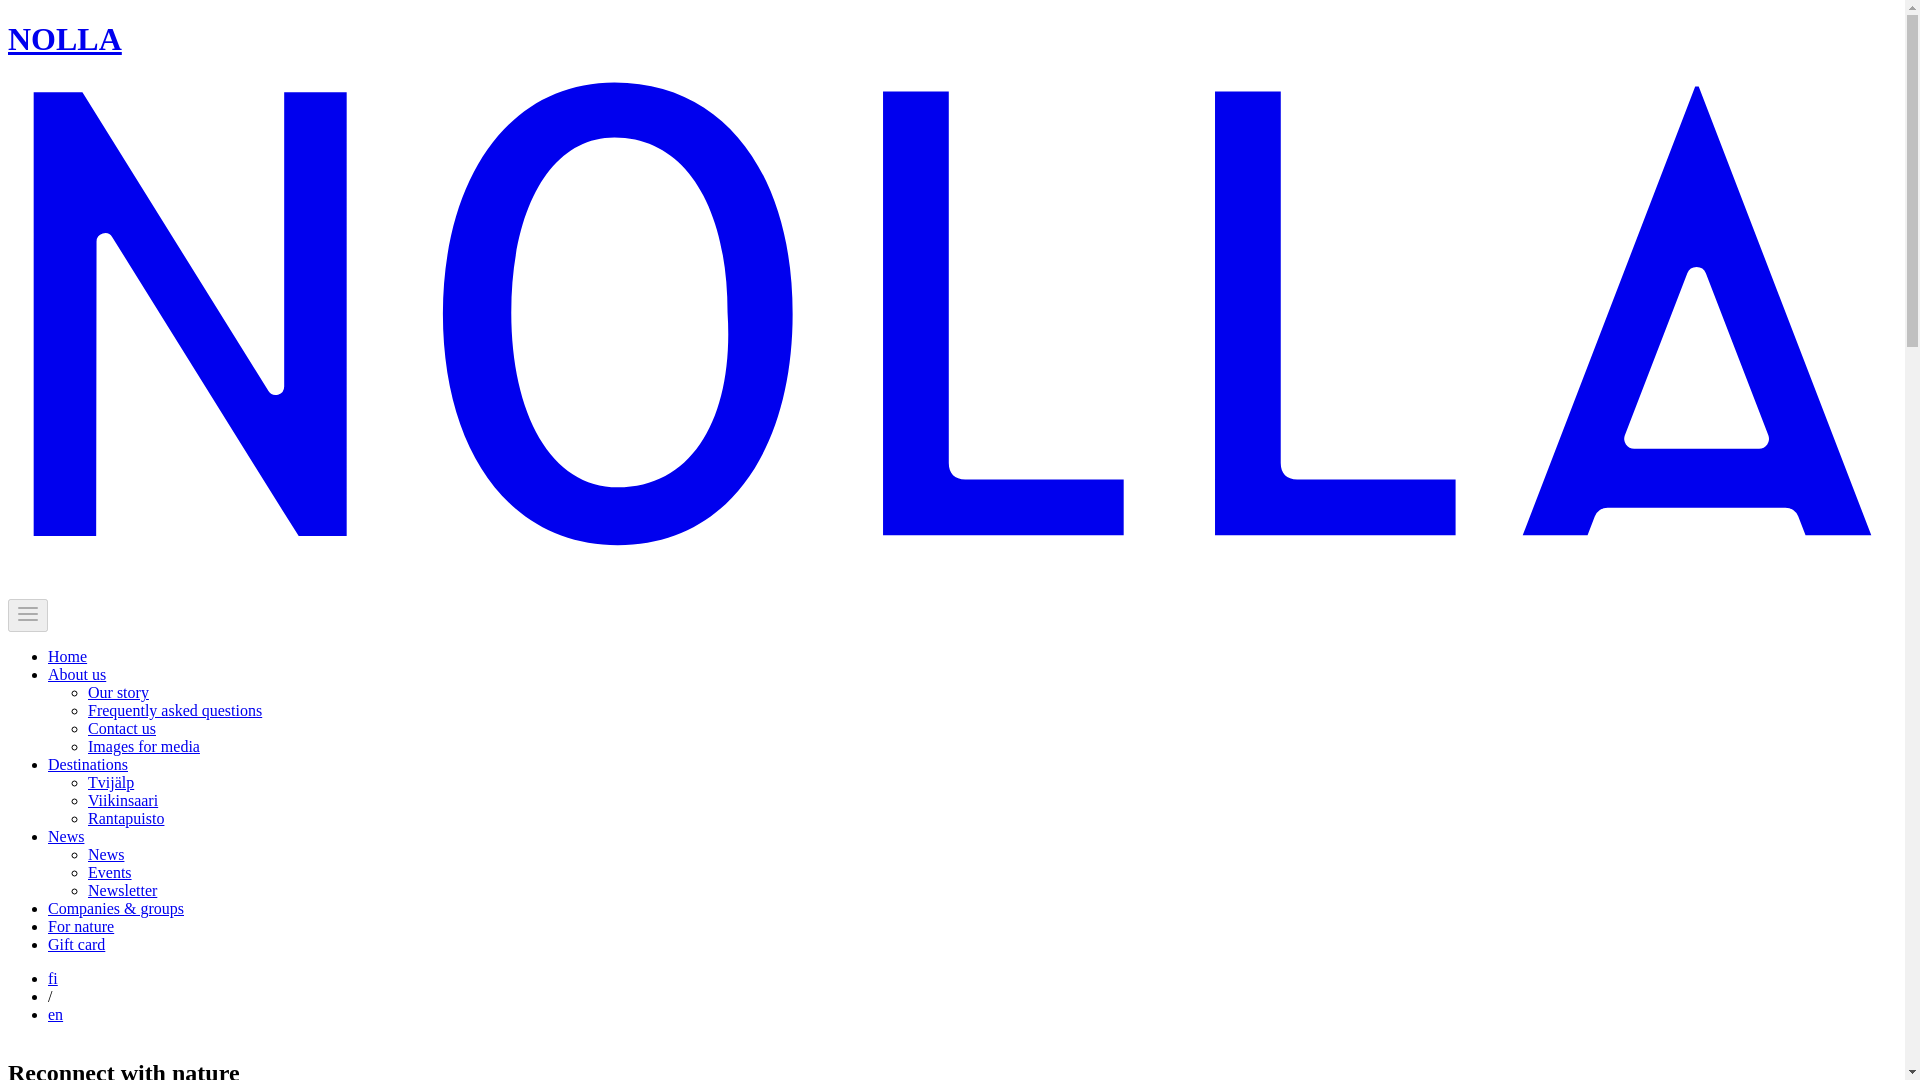  What do you see at coordinates (144, 746) in the screenshot?
I see `Images for media` at bounding box center [144, 746].